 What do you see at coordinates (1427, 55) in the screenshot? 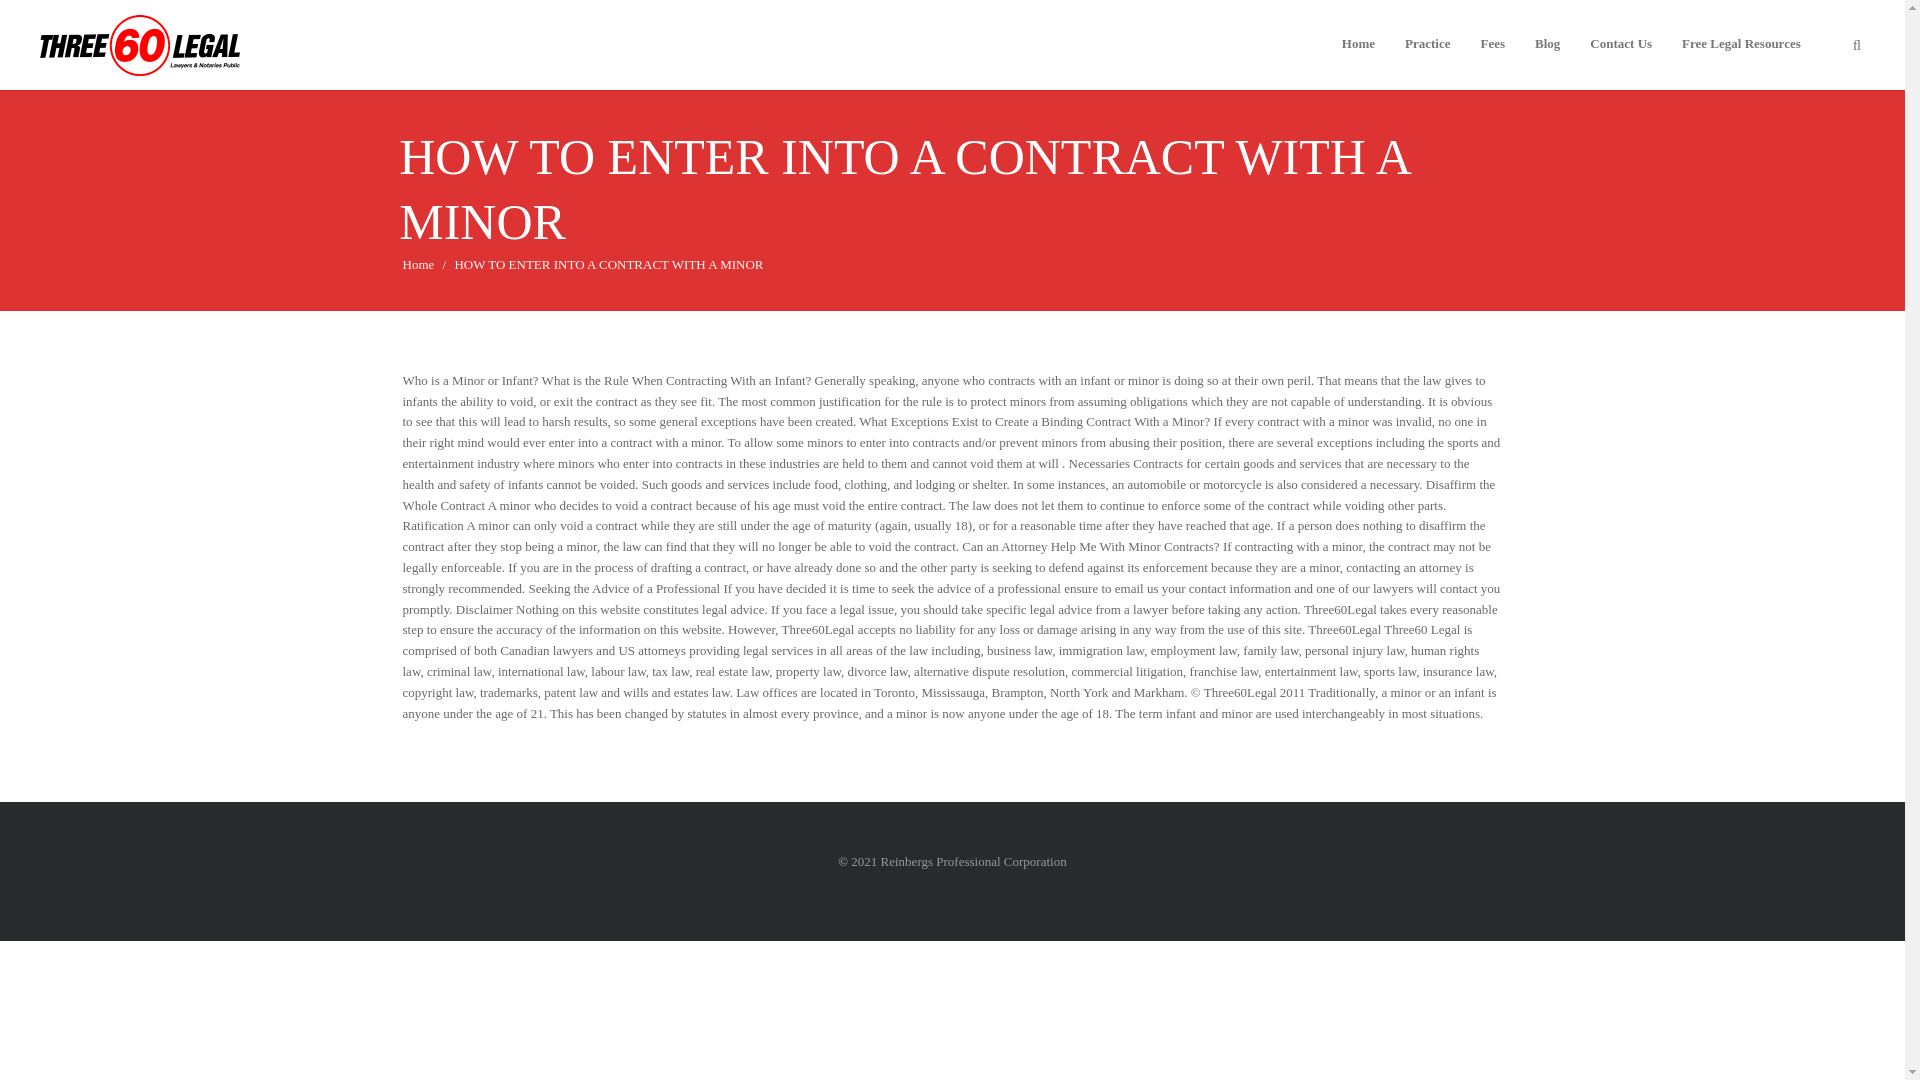
I see `Practice` at bounding box center [1427, 55].